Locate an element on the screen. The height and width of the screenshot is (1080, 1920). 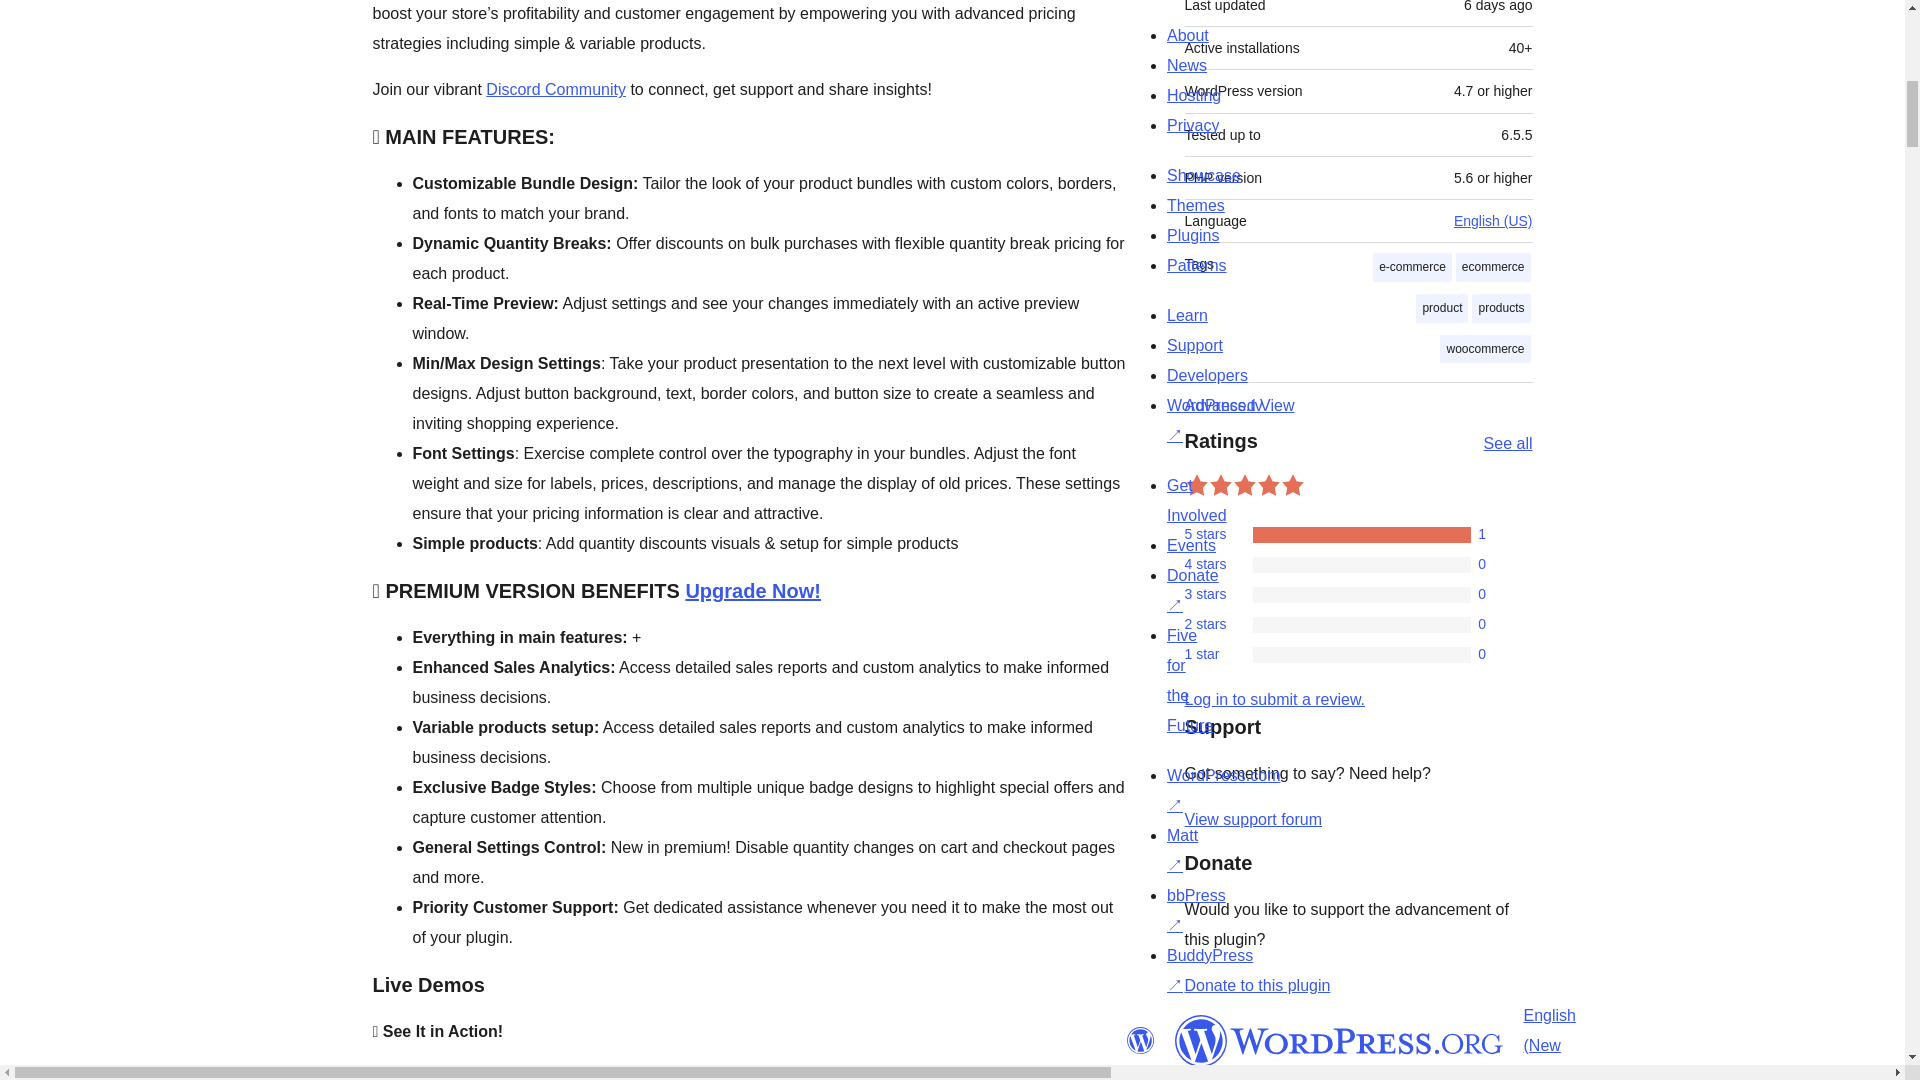
Discord Community is located at coordinates (555, 90).